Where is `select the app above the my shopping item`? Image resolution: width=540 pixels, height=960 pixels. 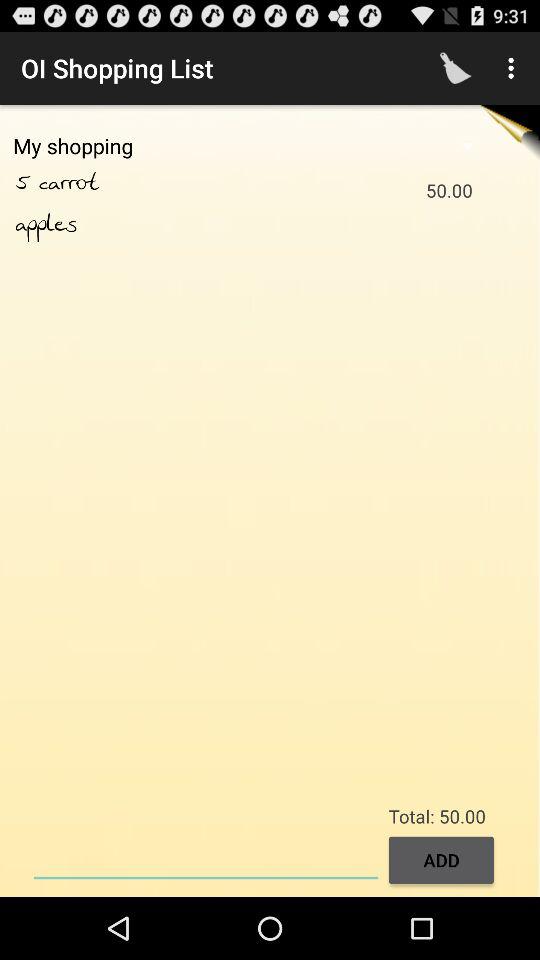
select the app above the my shopping item is located at coordinates (456, 68).